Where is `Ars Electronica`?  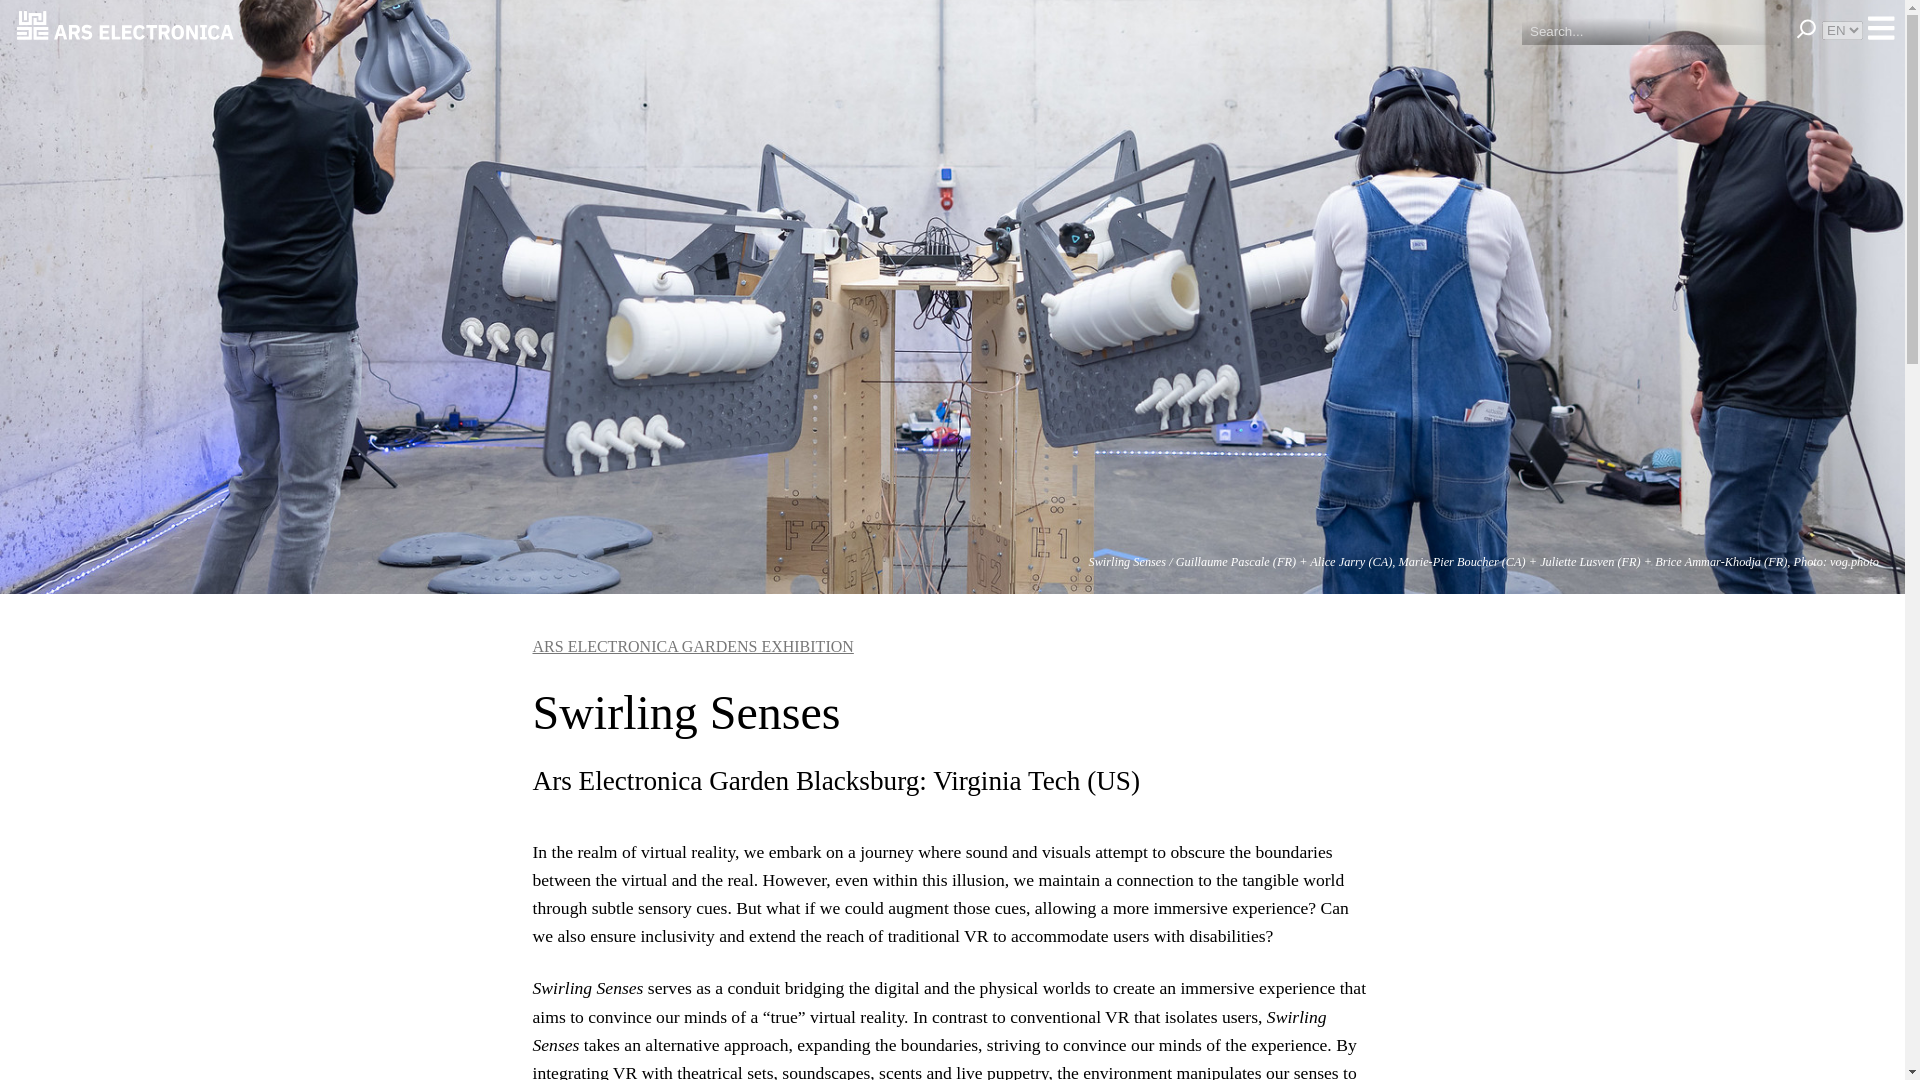
Ars Electronica is located at coordinates (126, 28).